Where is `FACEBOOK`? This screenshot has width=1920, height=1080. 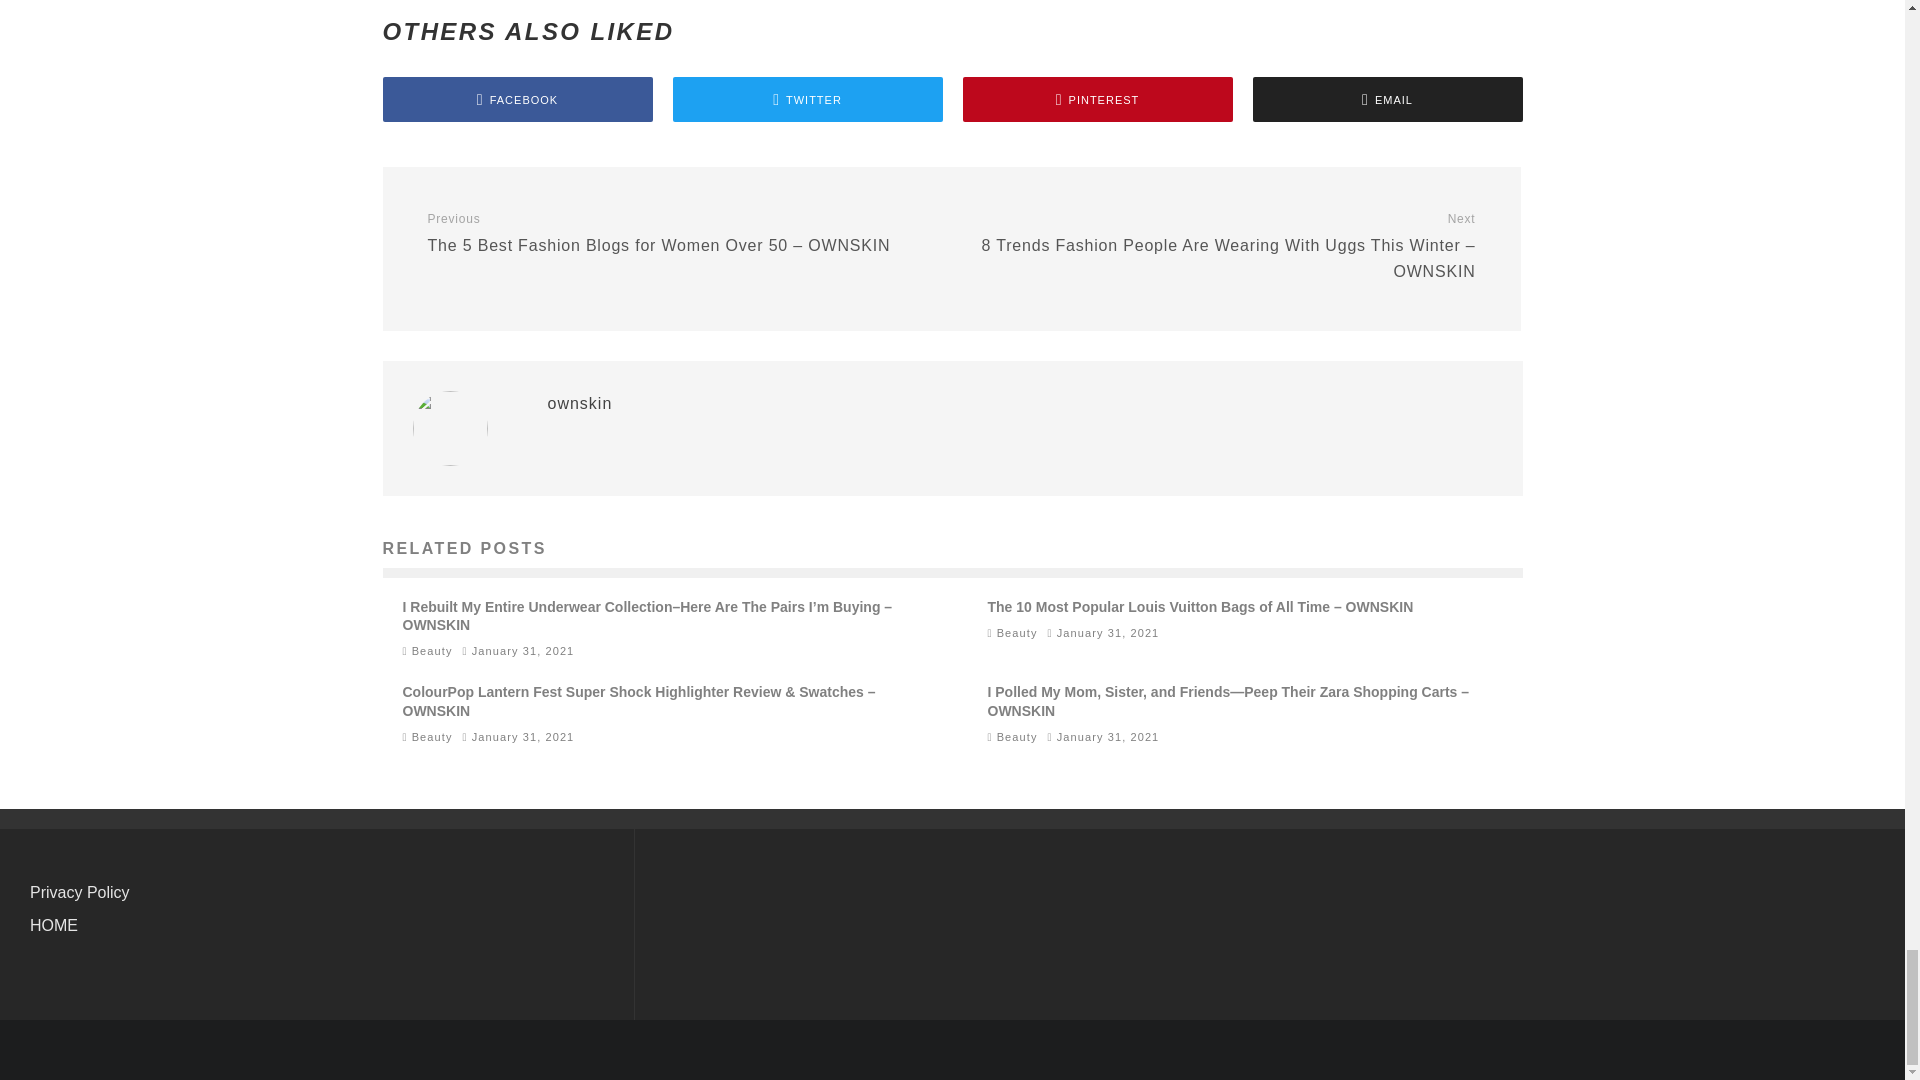 FACEBOOK is located at coordinates (517, 99).